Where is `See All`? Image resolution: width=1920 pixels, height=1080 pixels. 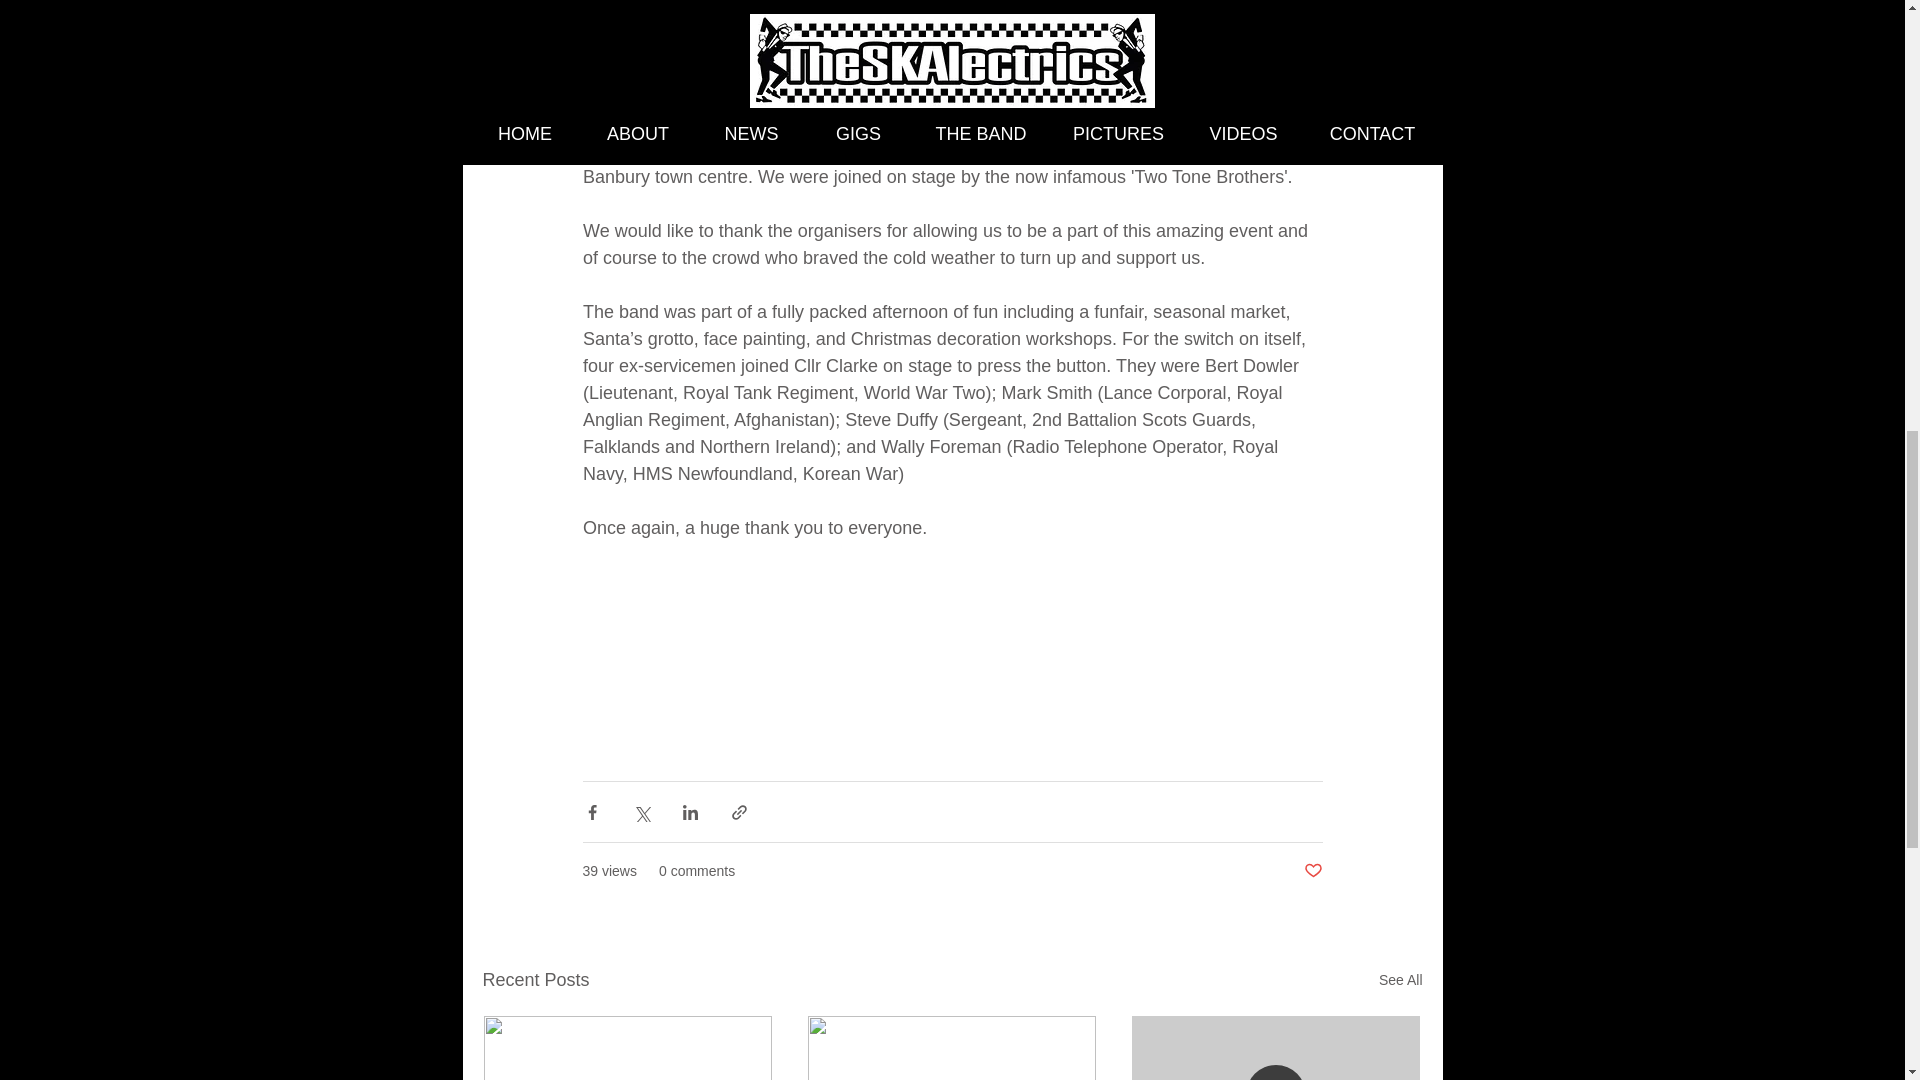
See All is located at coordinates (1400, 980).